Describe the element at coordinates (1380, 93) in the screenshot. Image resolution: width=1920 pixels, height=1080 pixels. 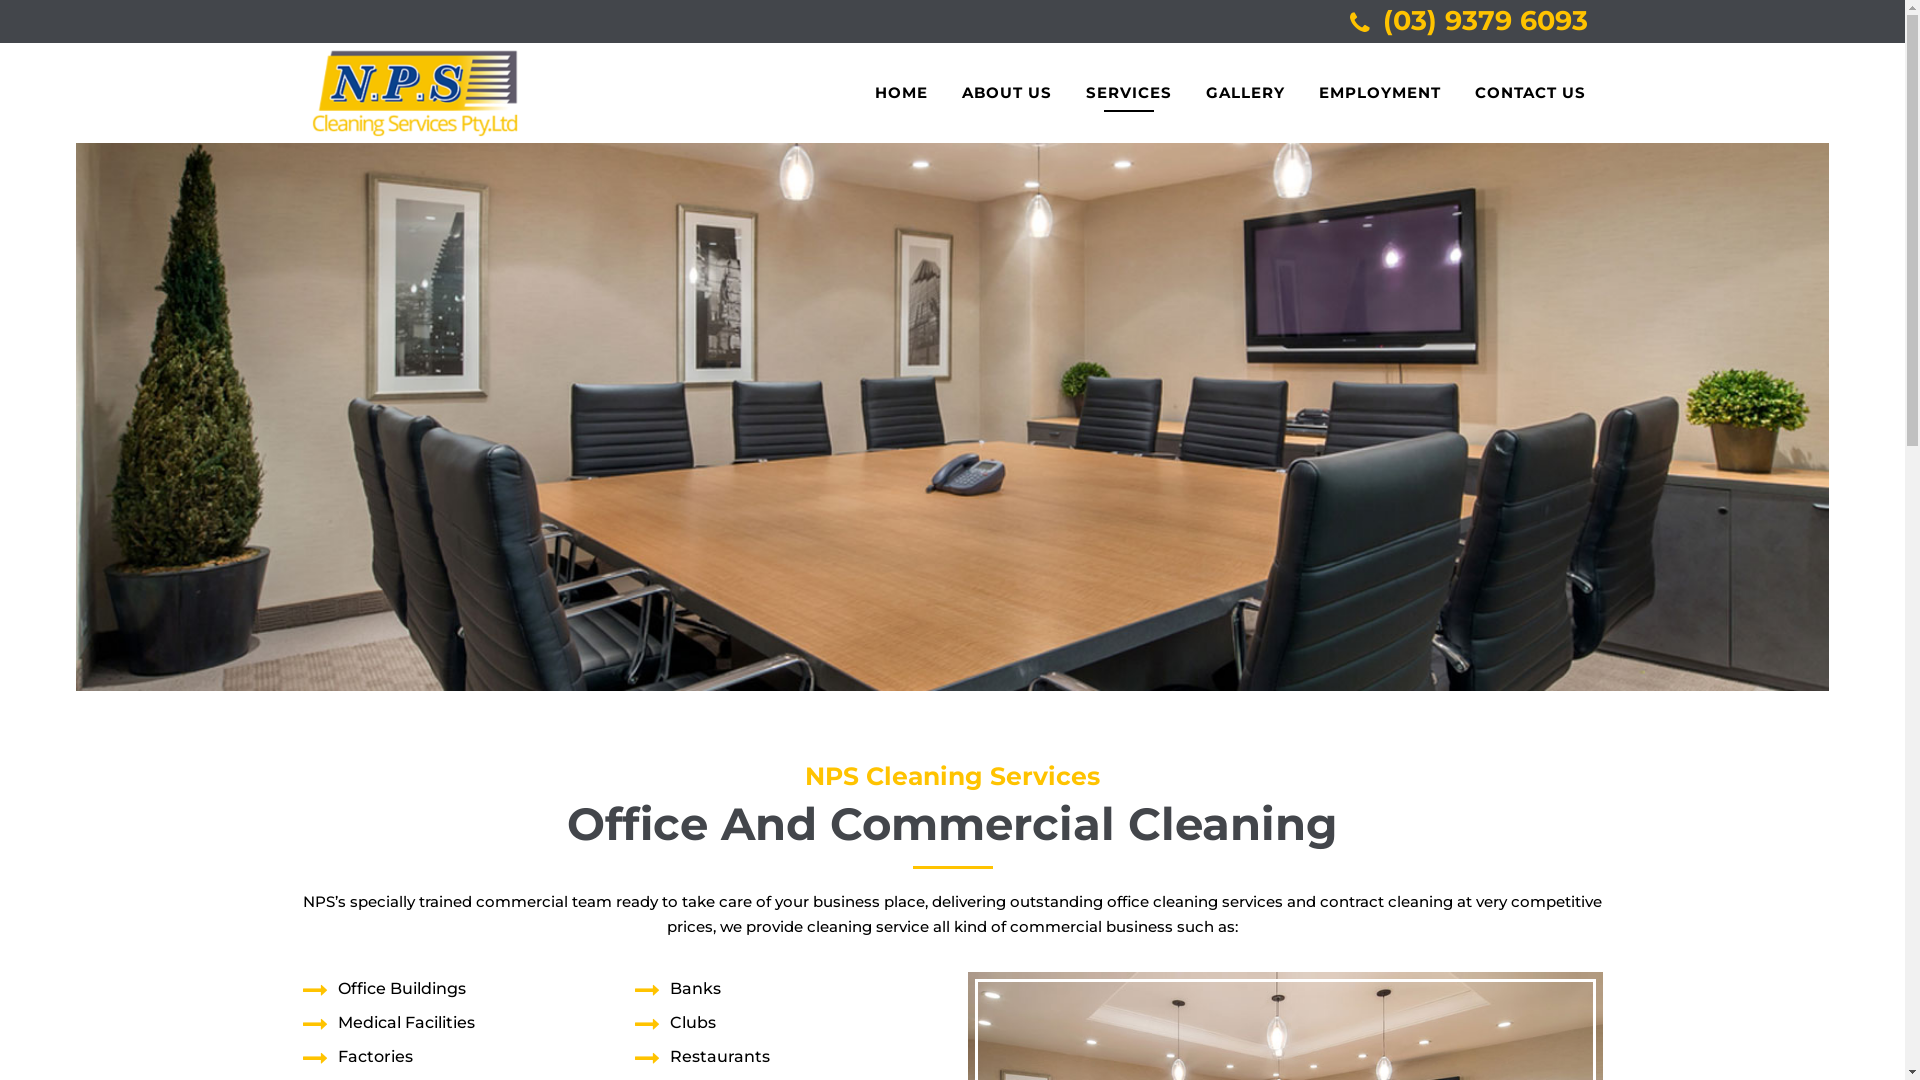
I see `EMPLOYMENT` at that location.